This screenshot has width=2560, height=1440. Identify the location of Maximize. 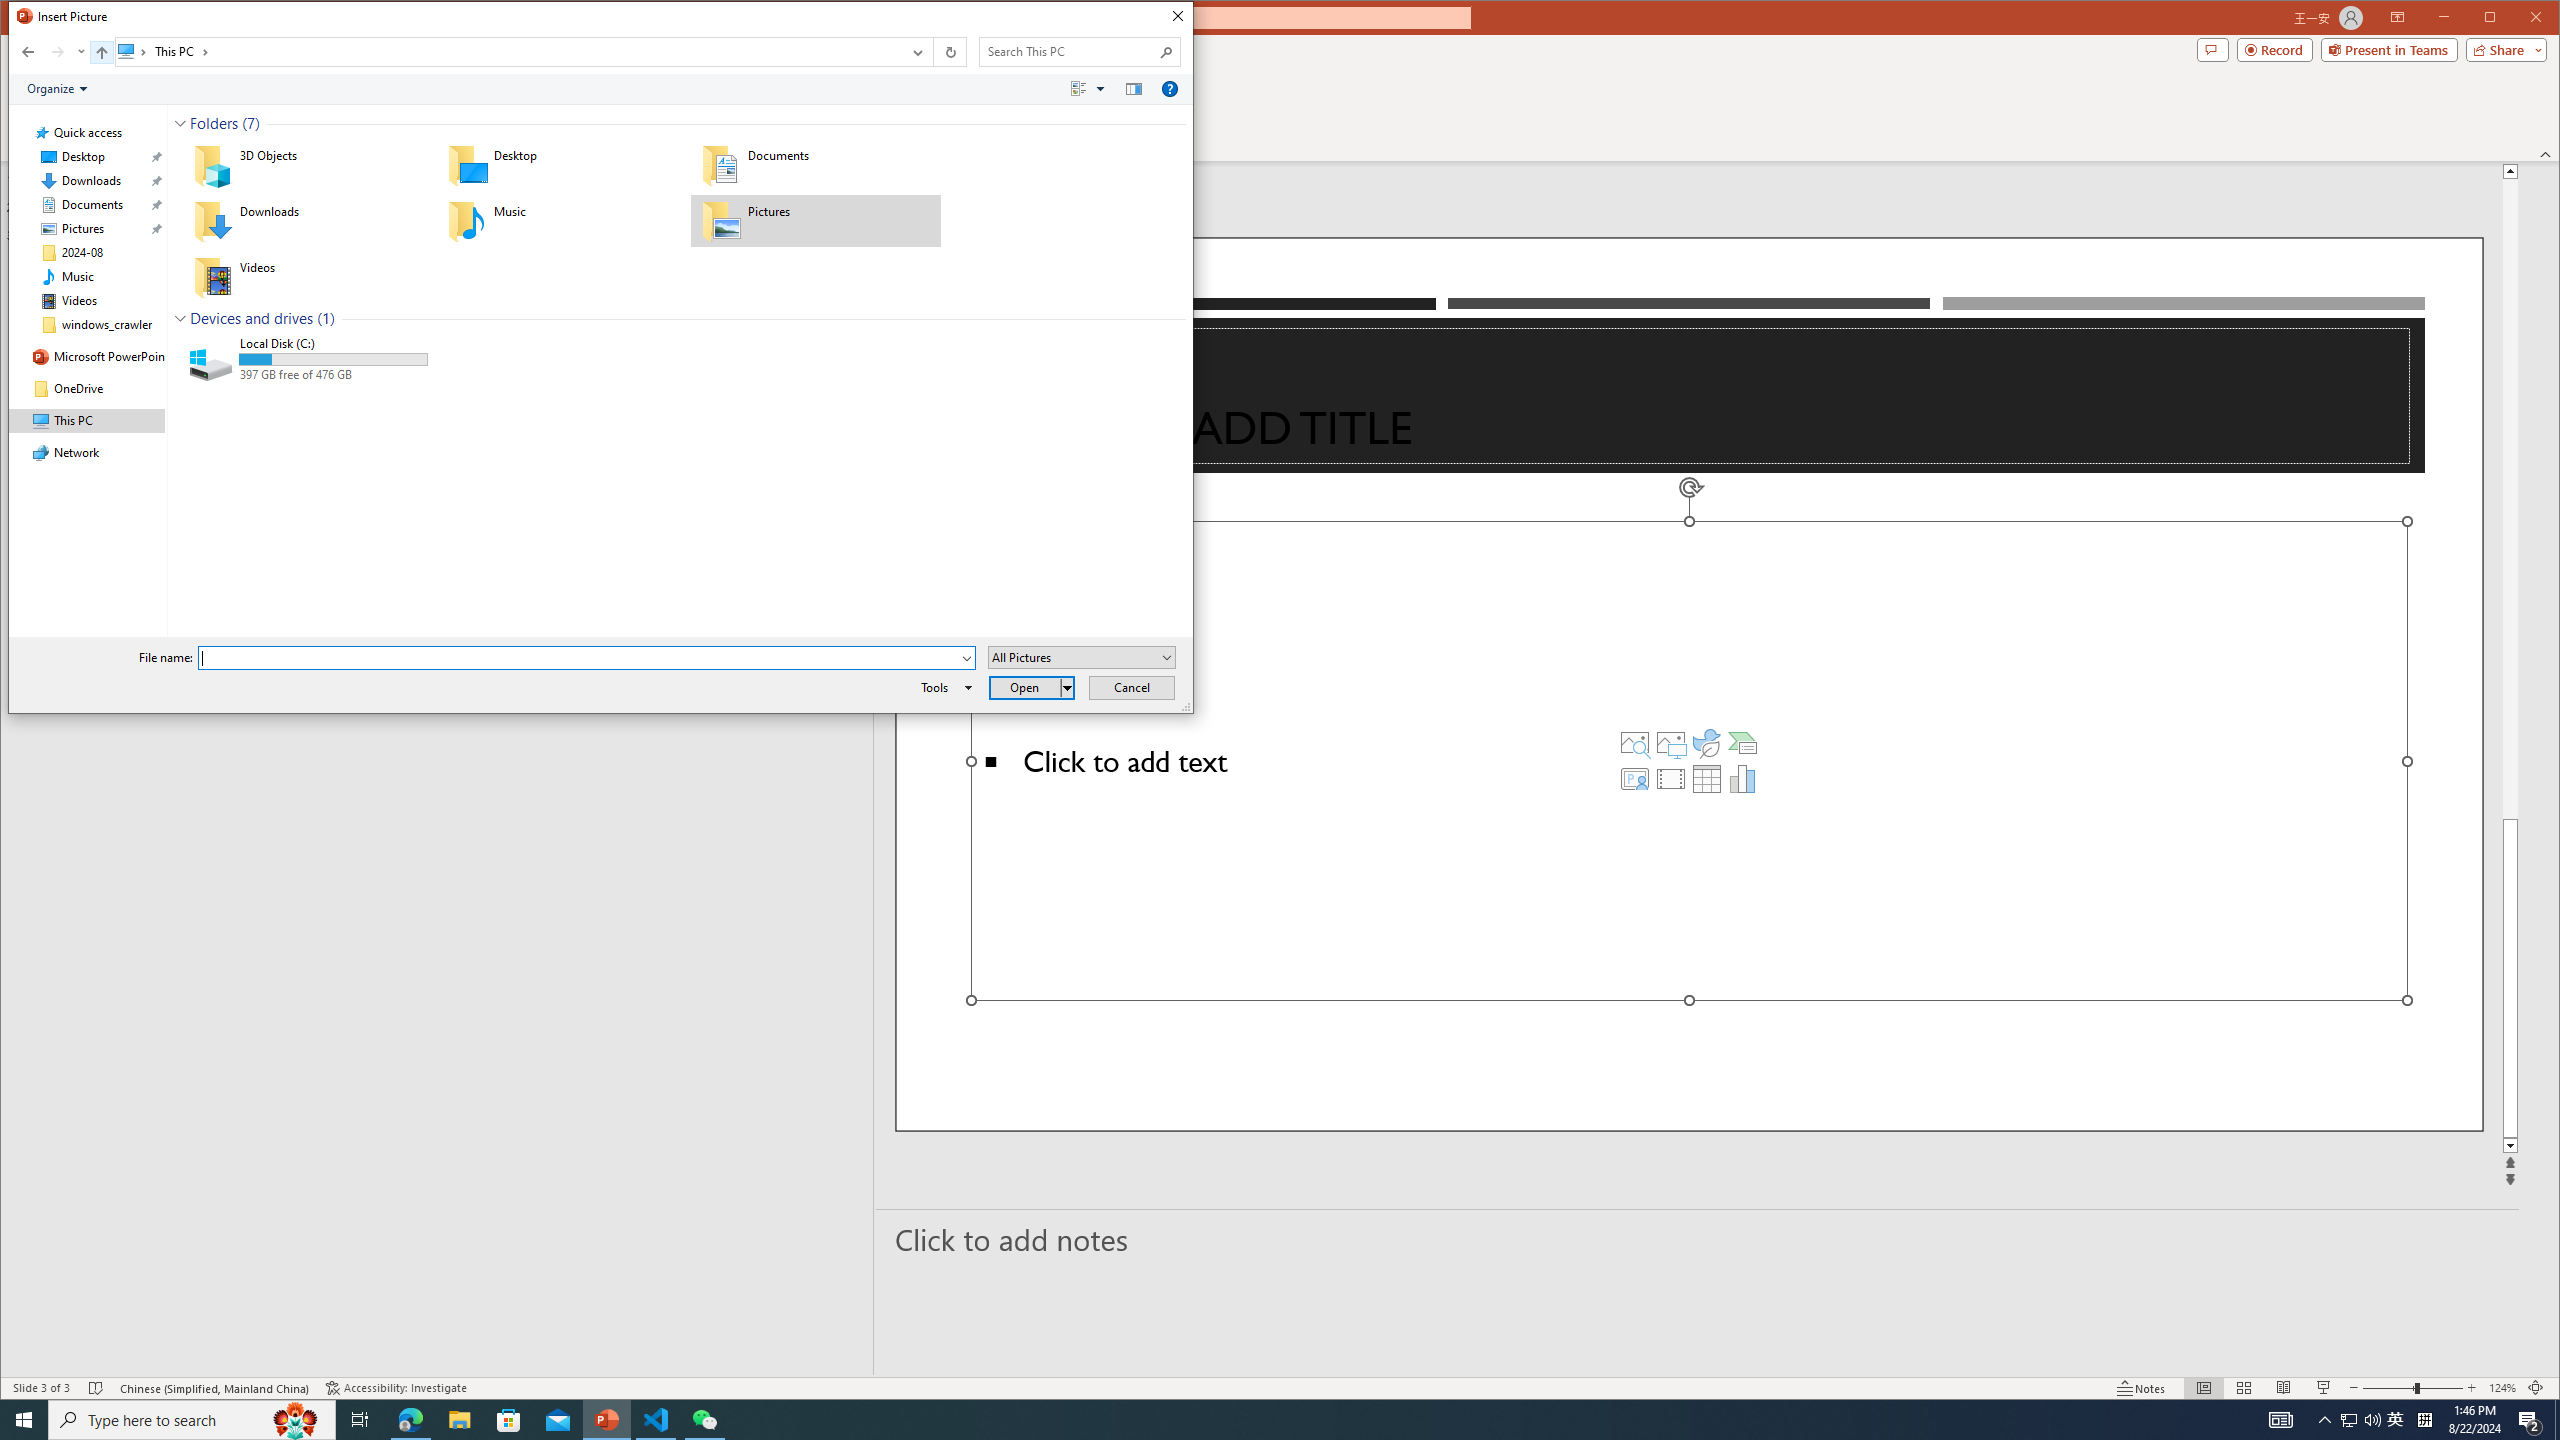
(2518, 19).